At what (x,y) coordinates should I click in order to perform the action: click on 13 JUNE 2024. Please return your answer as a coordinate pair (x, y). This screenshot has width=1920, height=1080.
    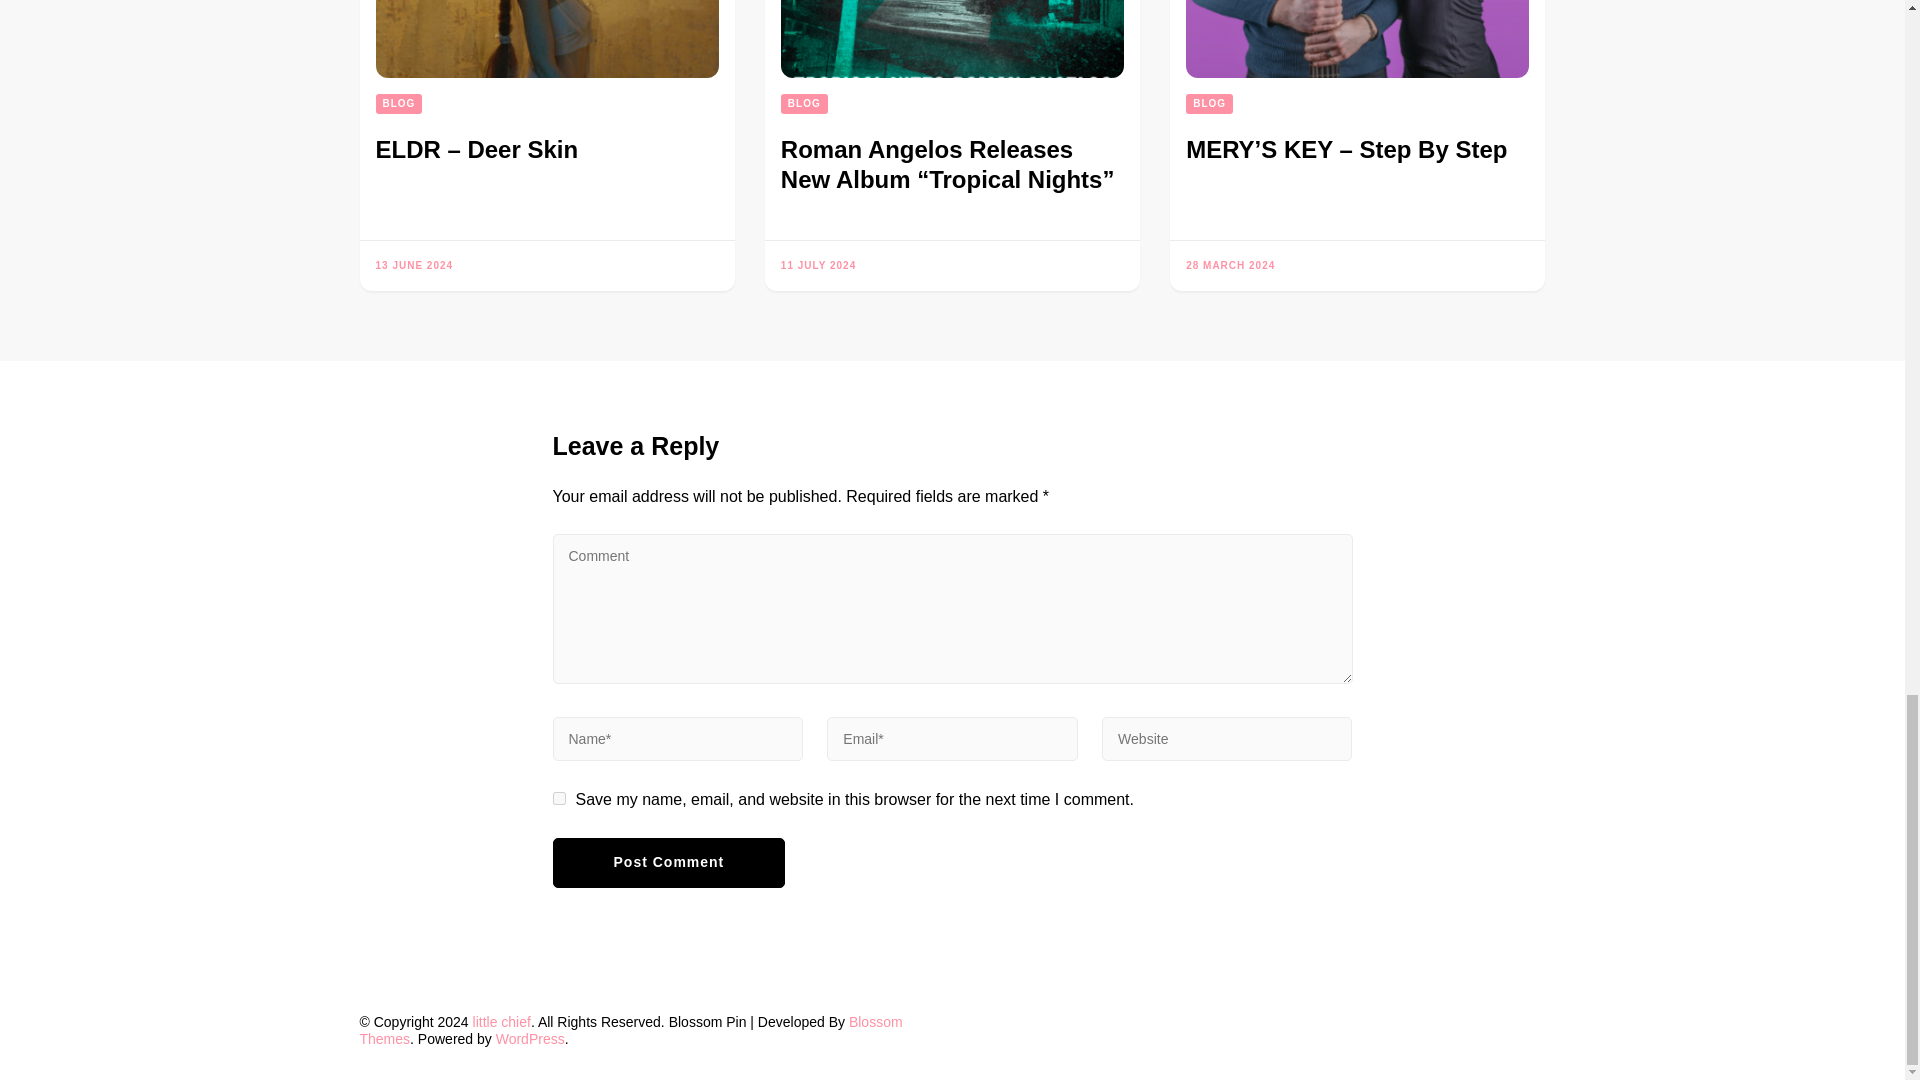
    Looking at the image, I should click on (414, 266).